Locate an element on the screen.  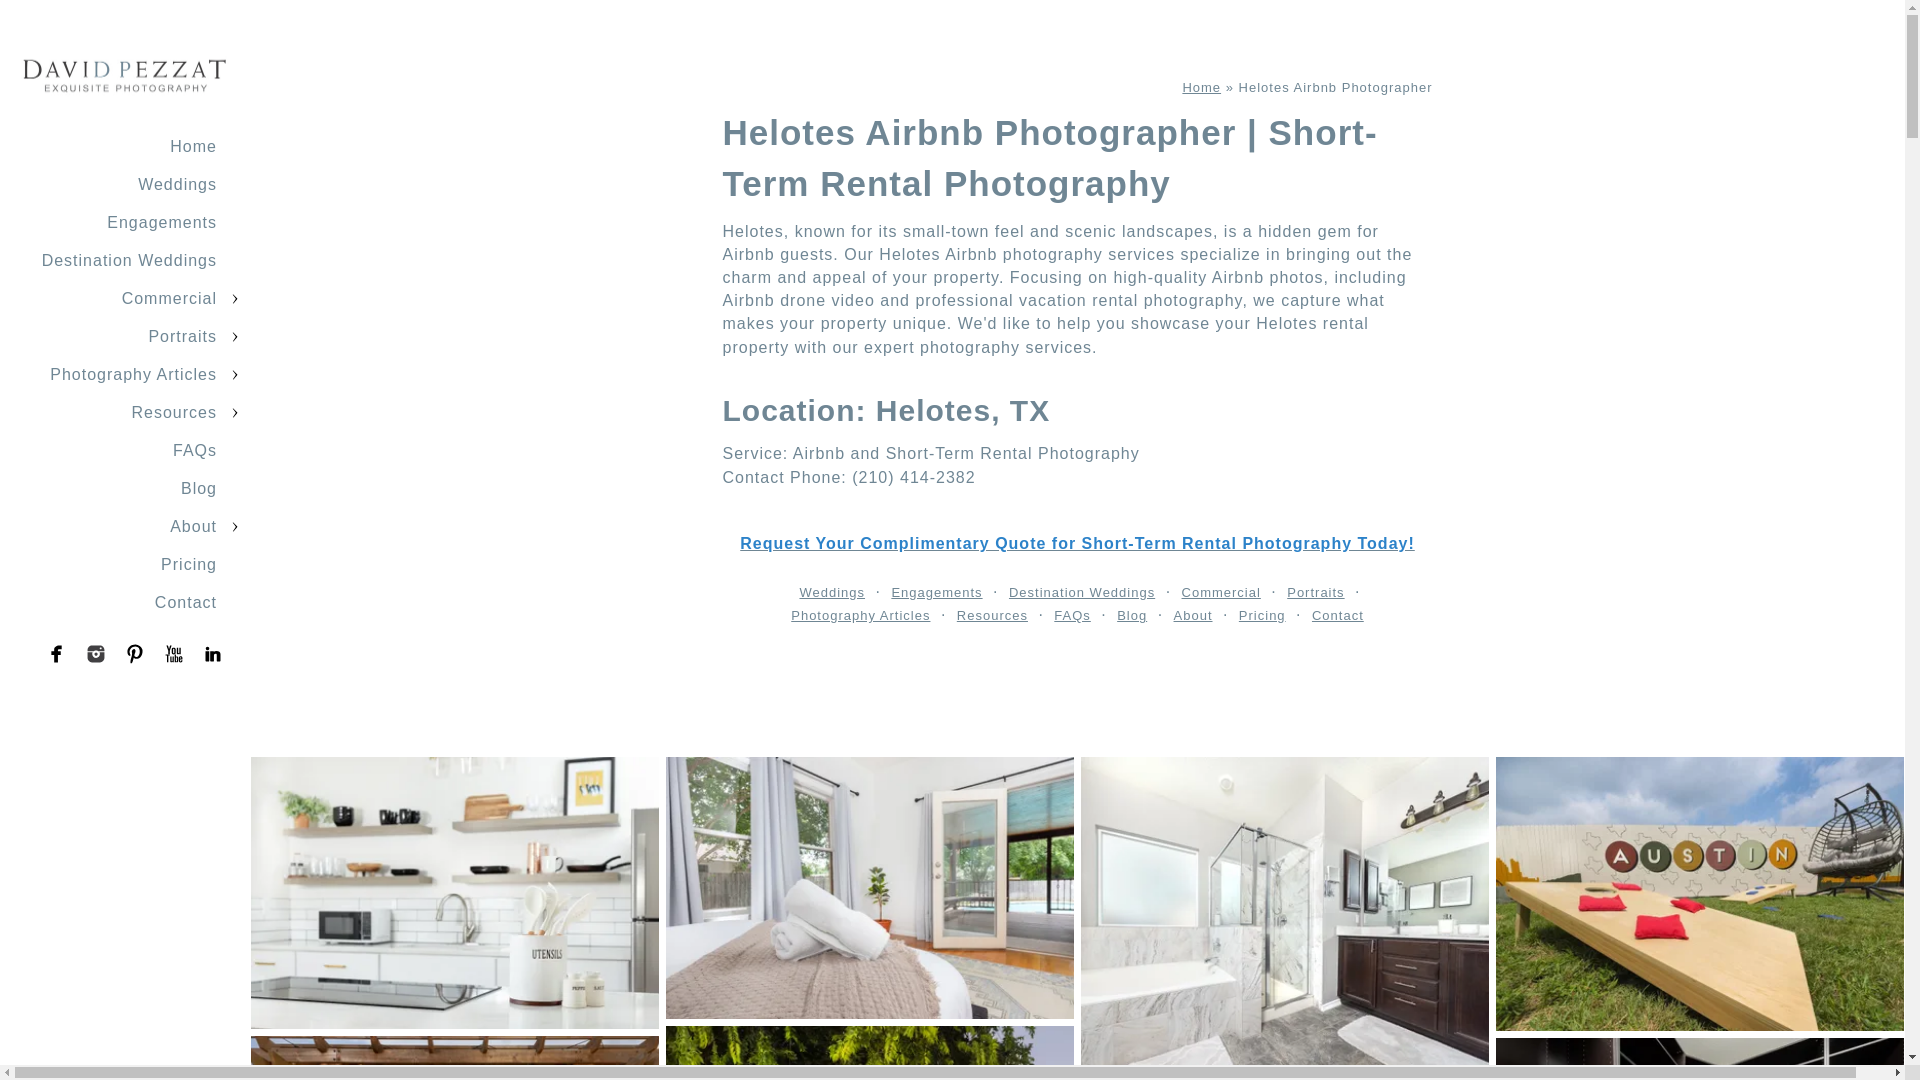
Resources is located at coordinates (174, 412).